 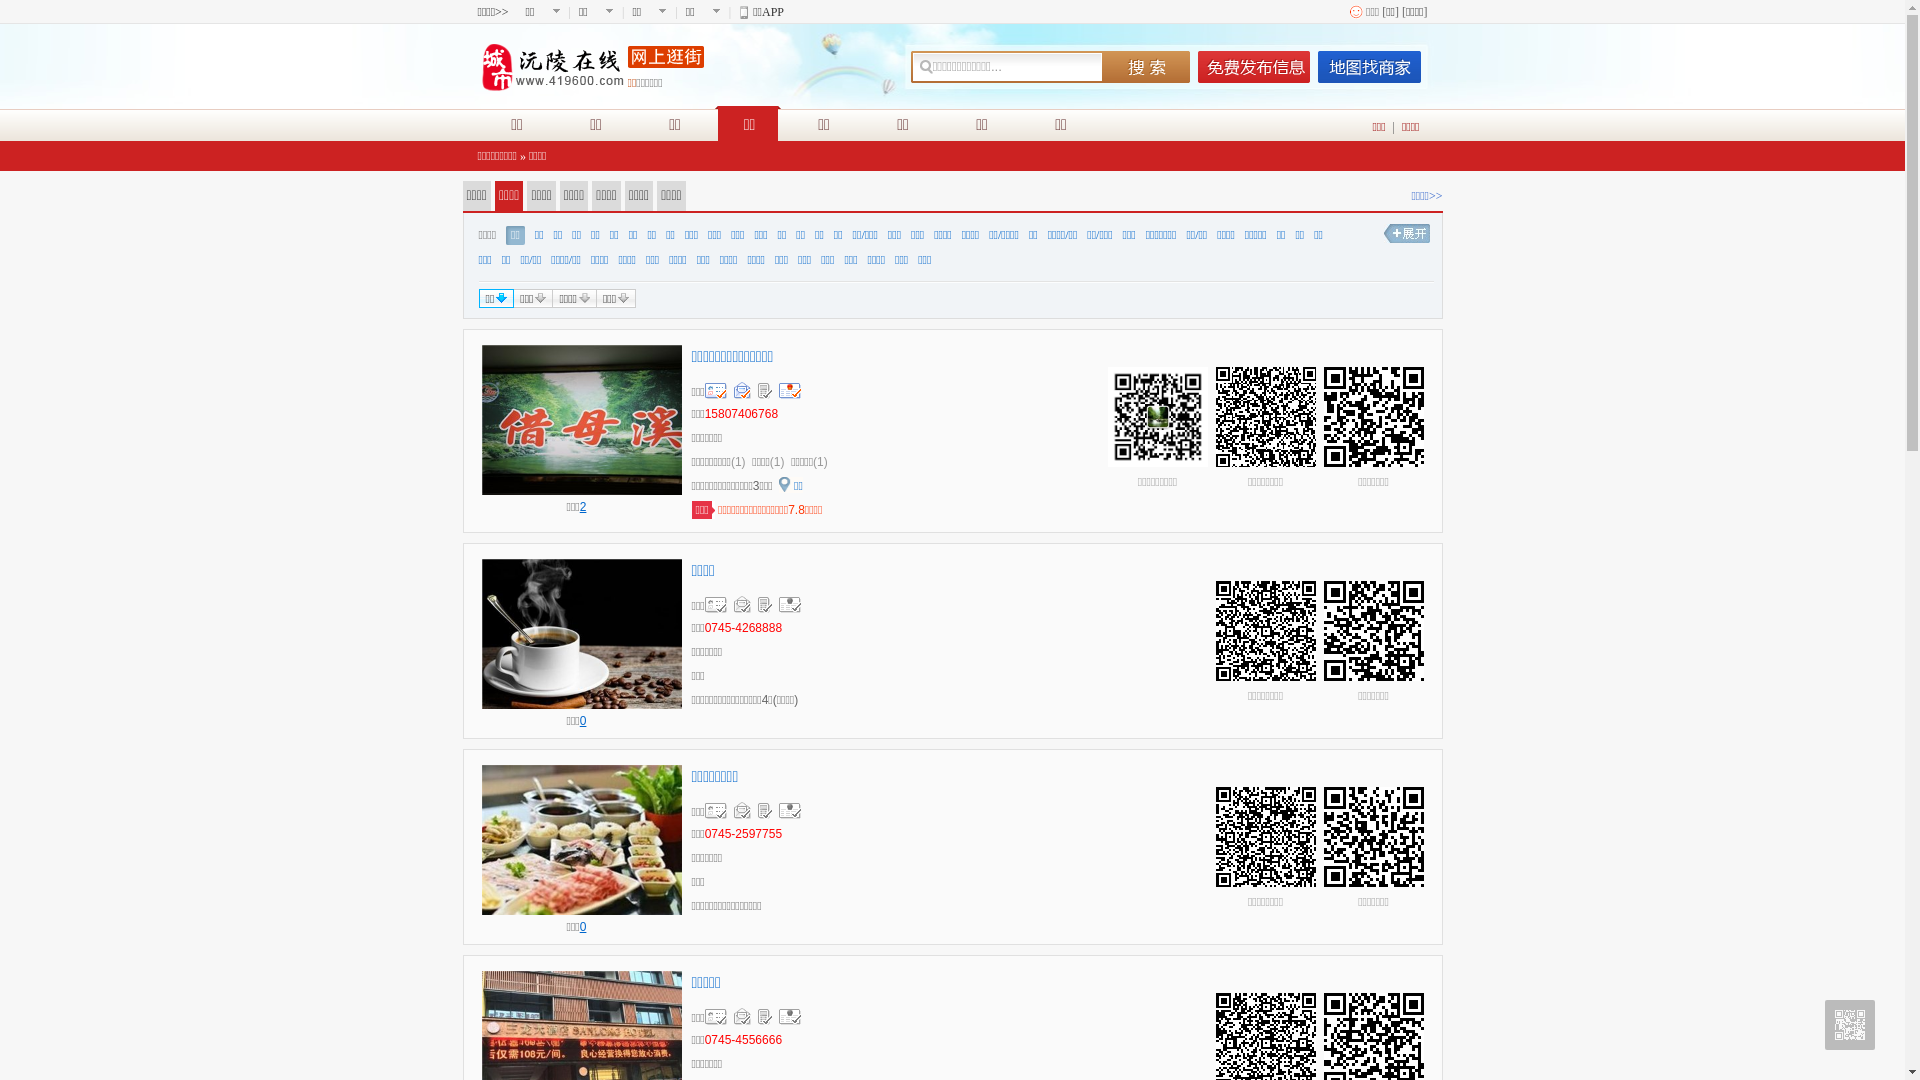 What do you see at coordinates (584, 507) in the screenshot?
I see `2` at bounding box center [584, 507].